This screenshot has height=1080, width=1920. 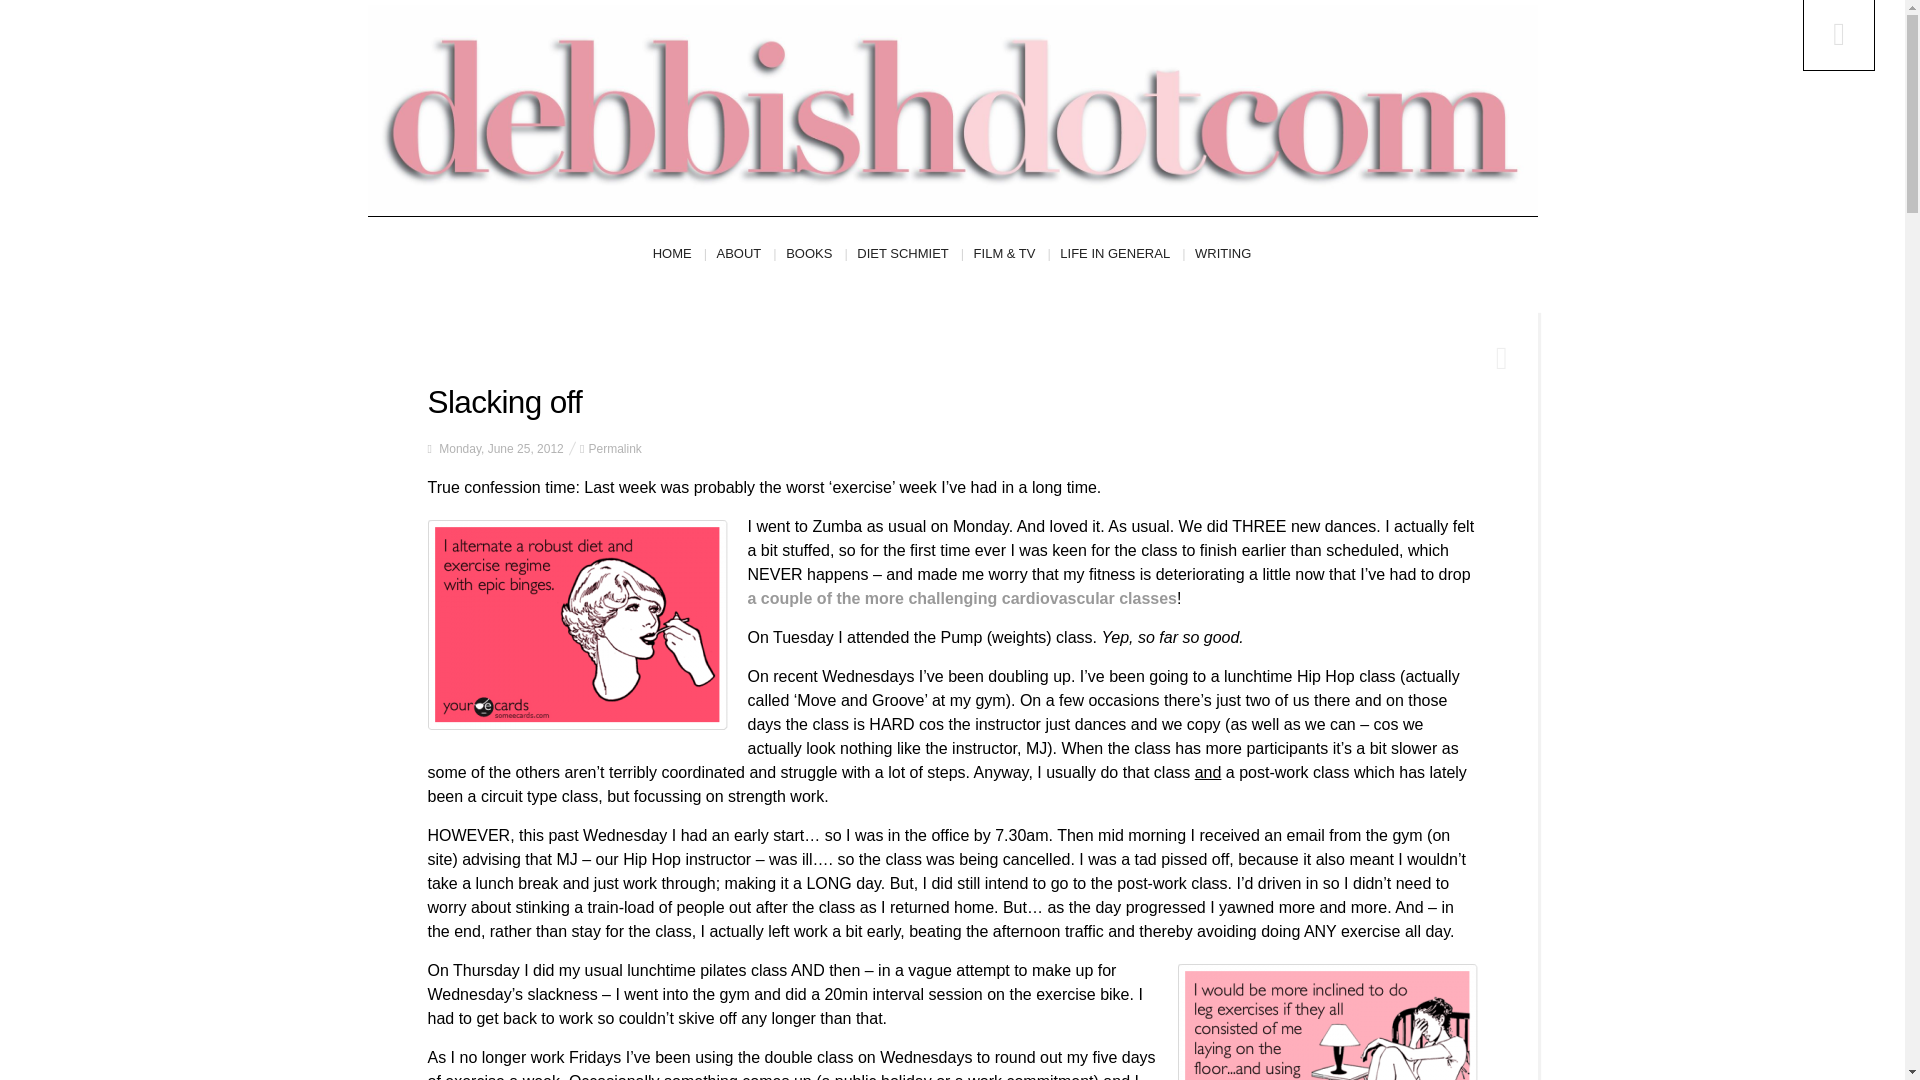 What do you see at coordinates (910, 254) in the screenshot?
I see `DIET SCHMIET` at bounding box center [910, 254].